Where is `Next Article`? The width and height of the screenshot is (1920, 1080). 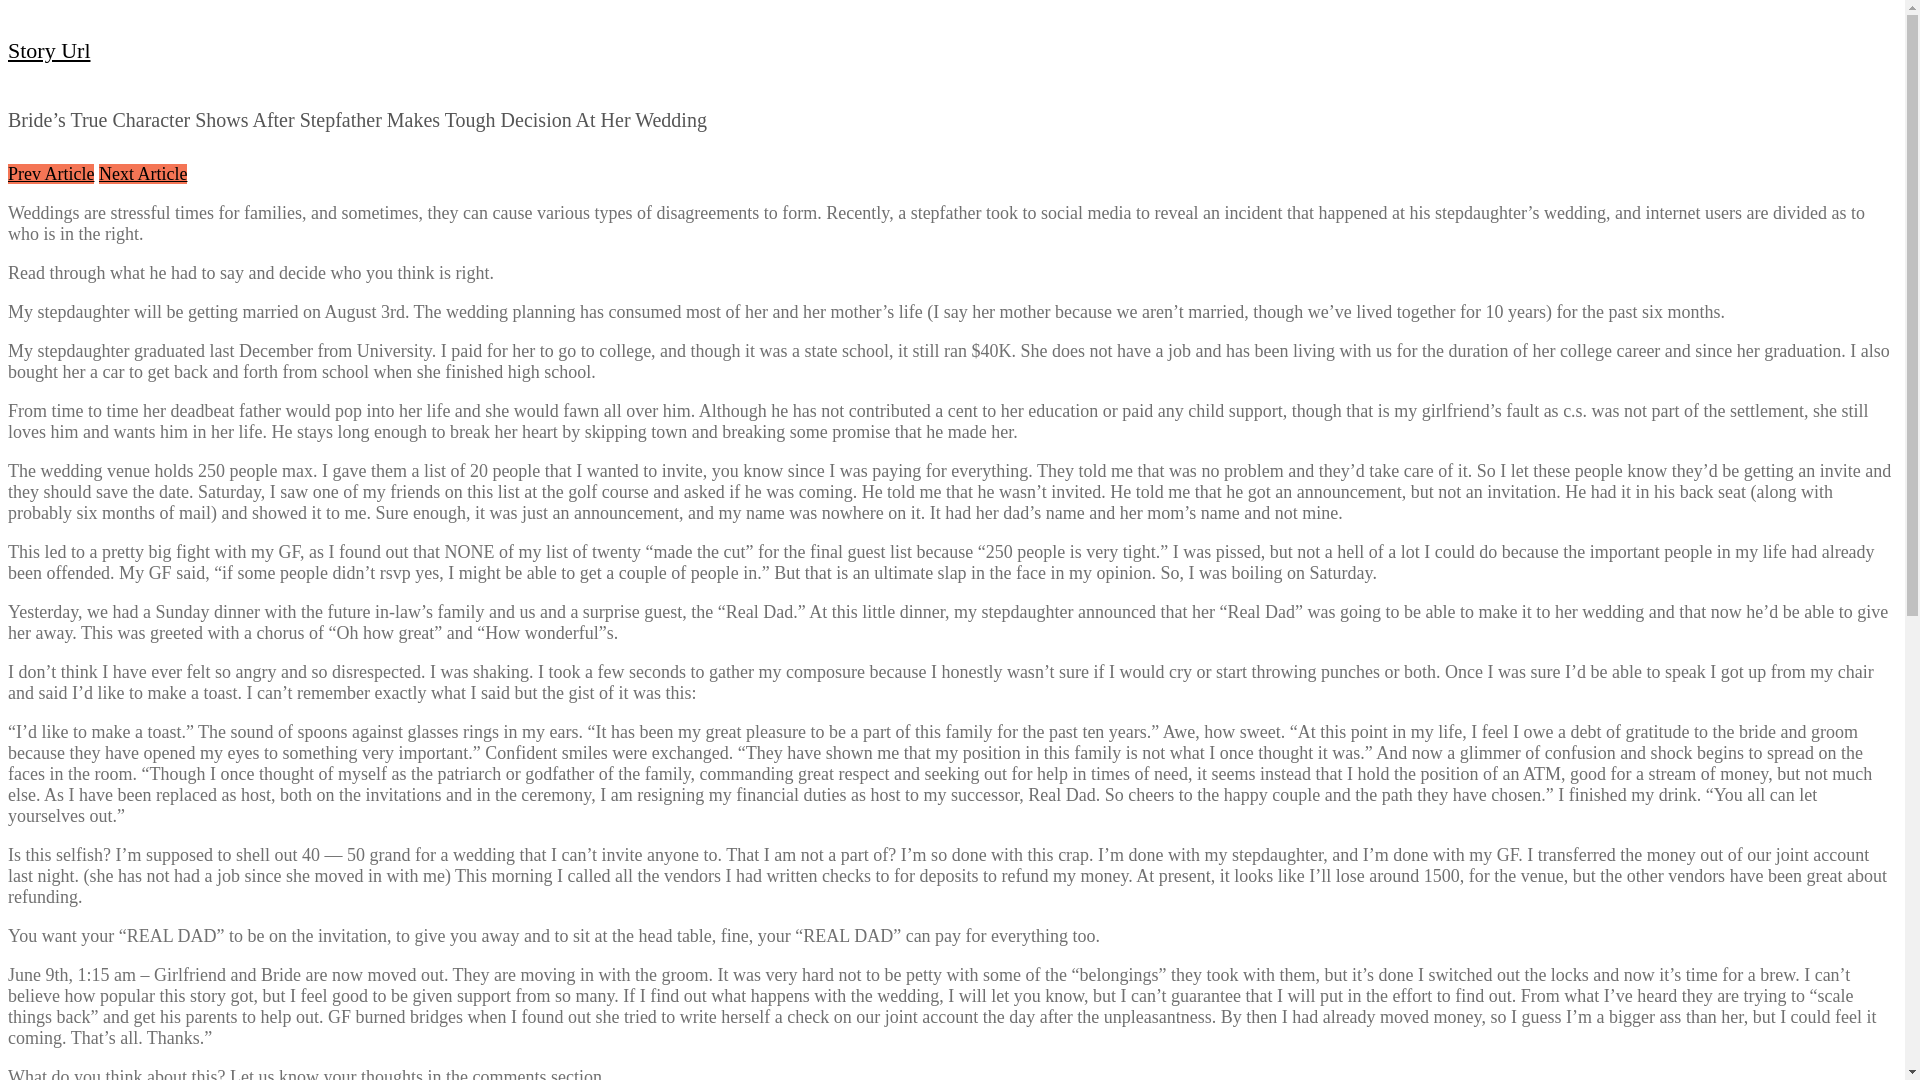 Next Article is located at coordinates (142, 174).